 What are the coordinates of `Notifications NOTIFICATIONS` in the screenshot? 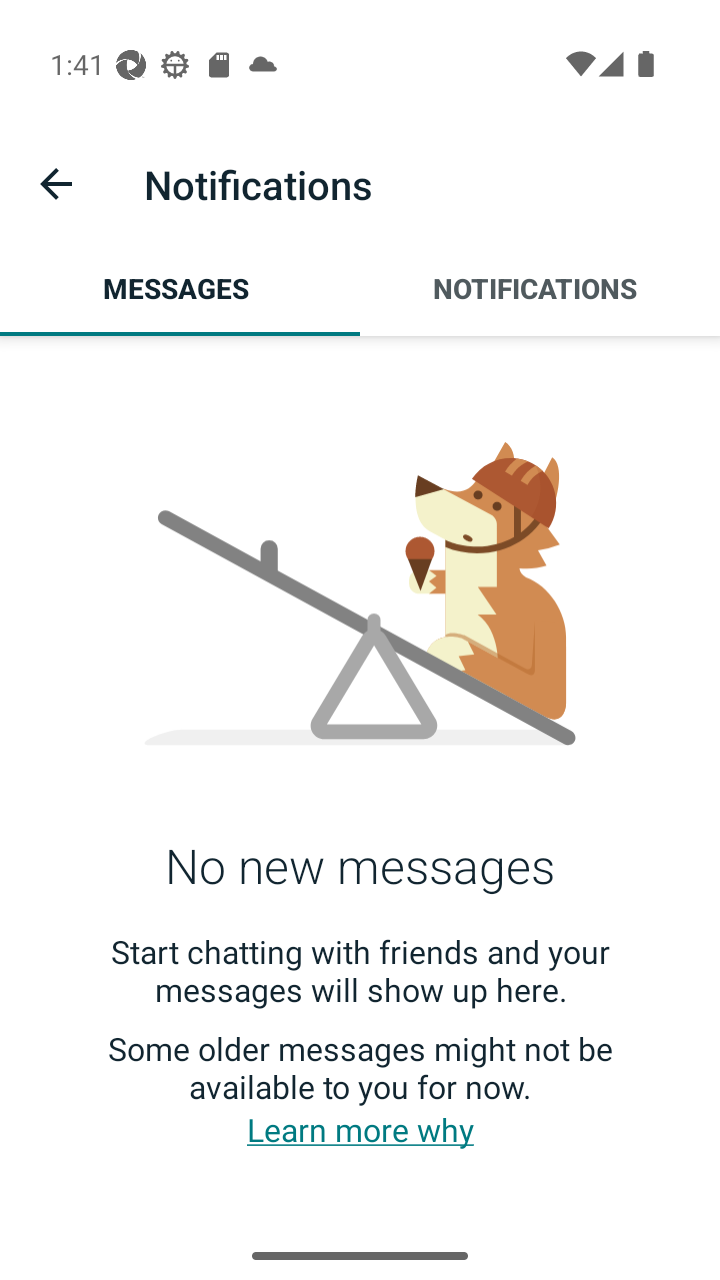 It's located at (540, 288).